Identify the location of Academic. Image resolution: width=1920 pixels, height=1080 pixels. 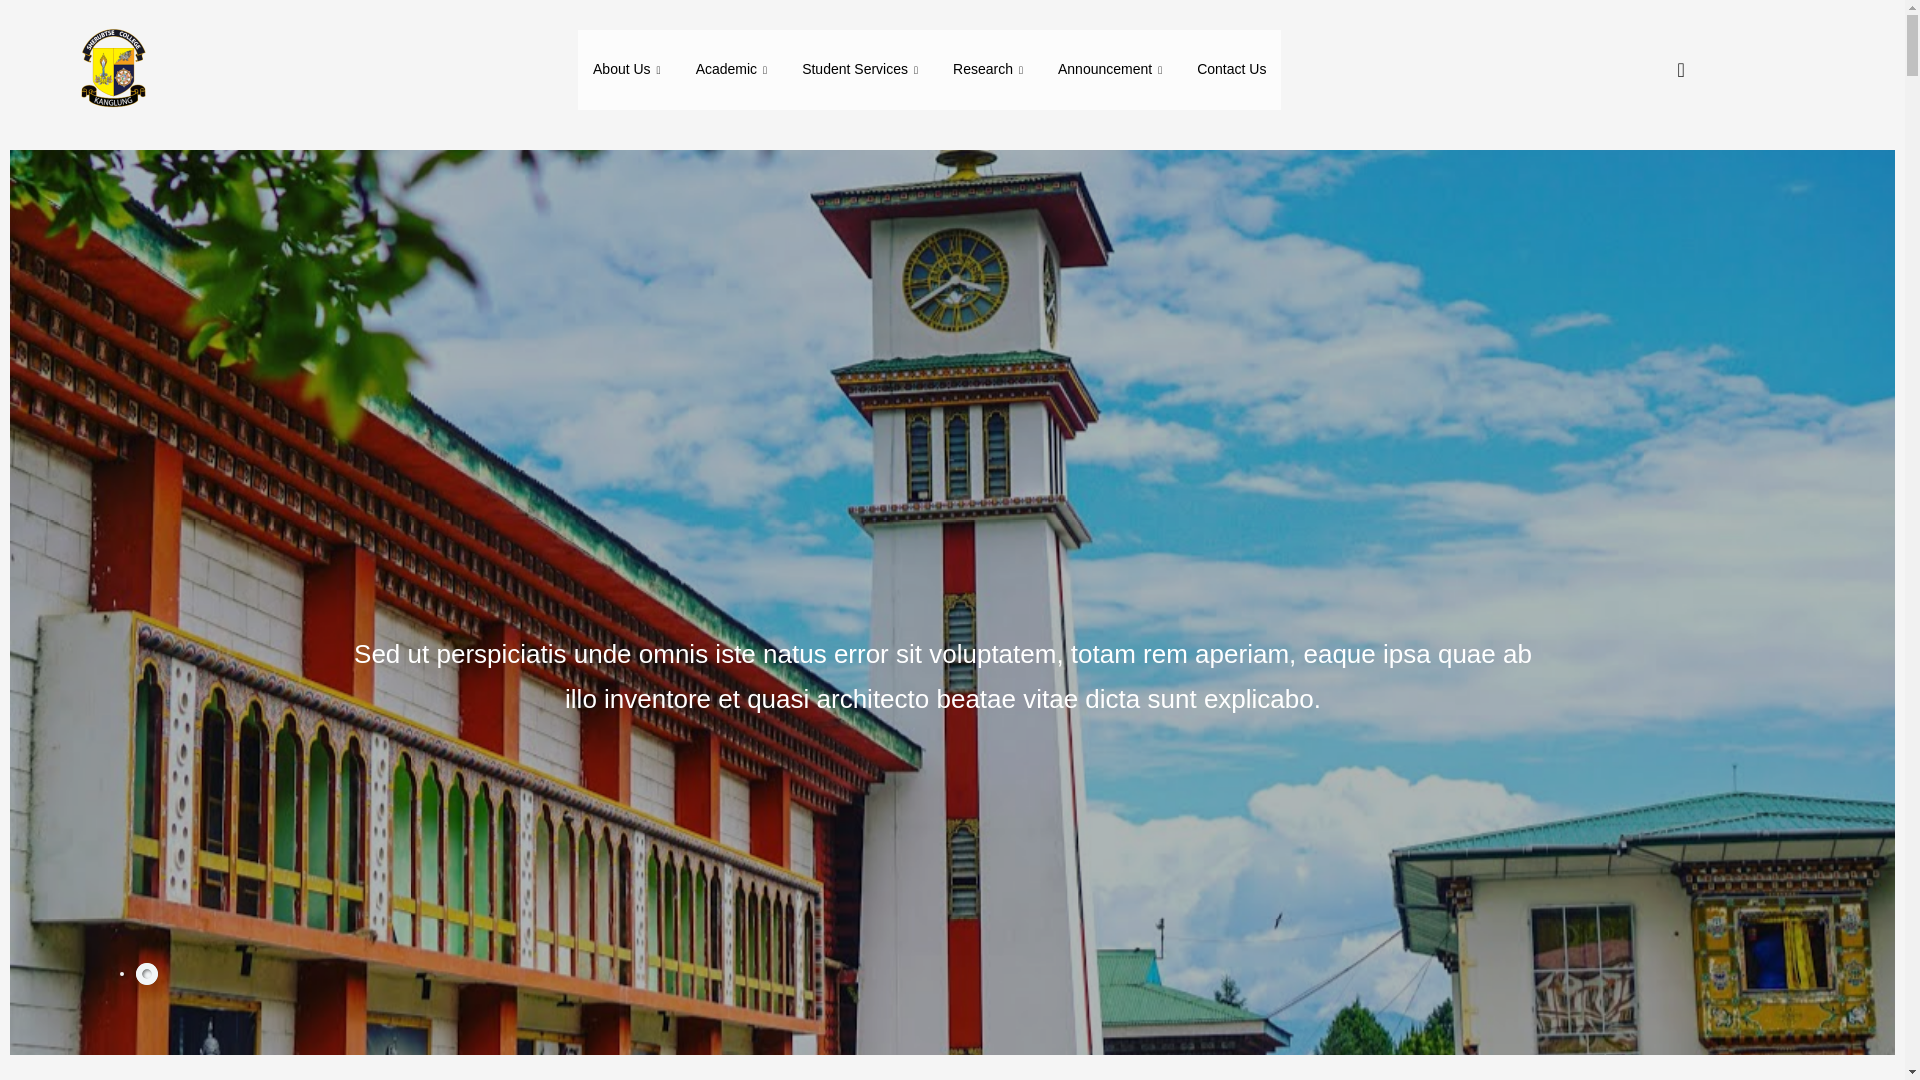
(734, 70).